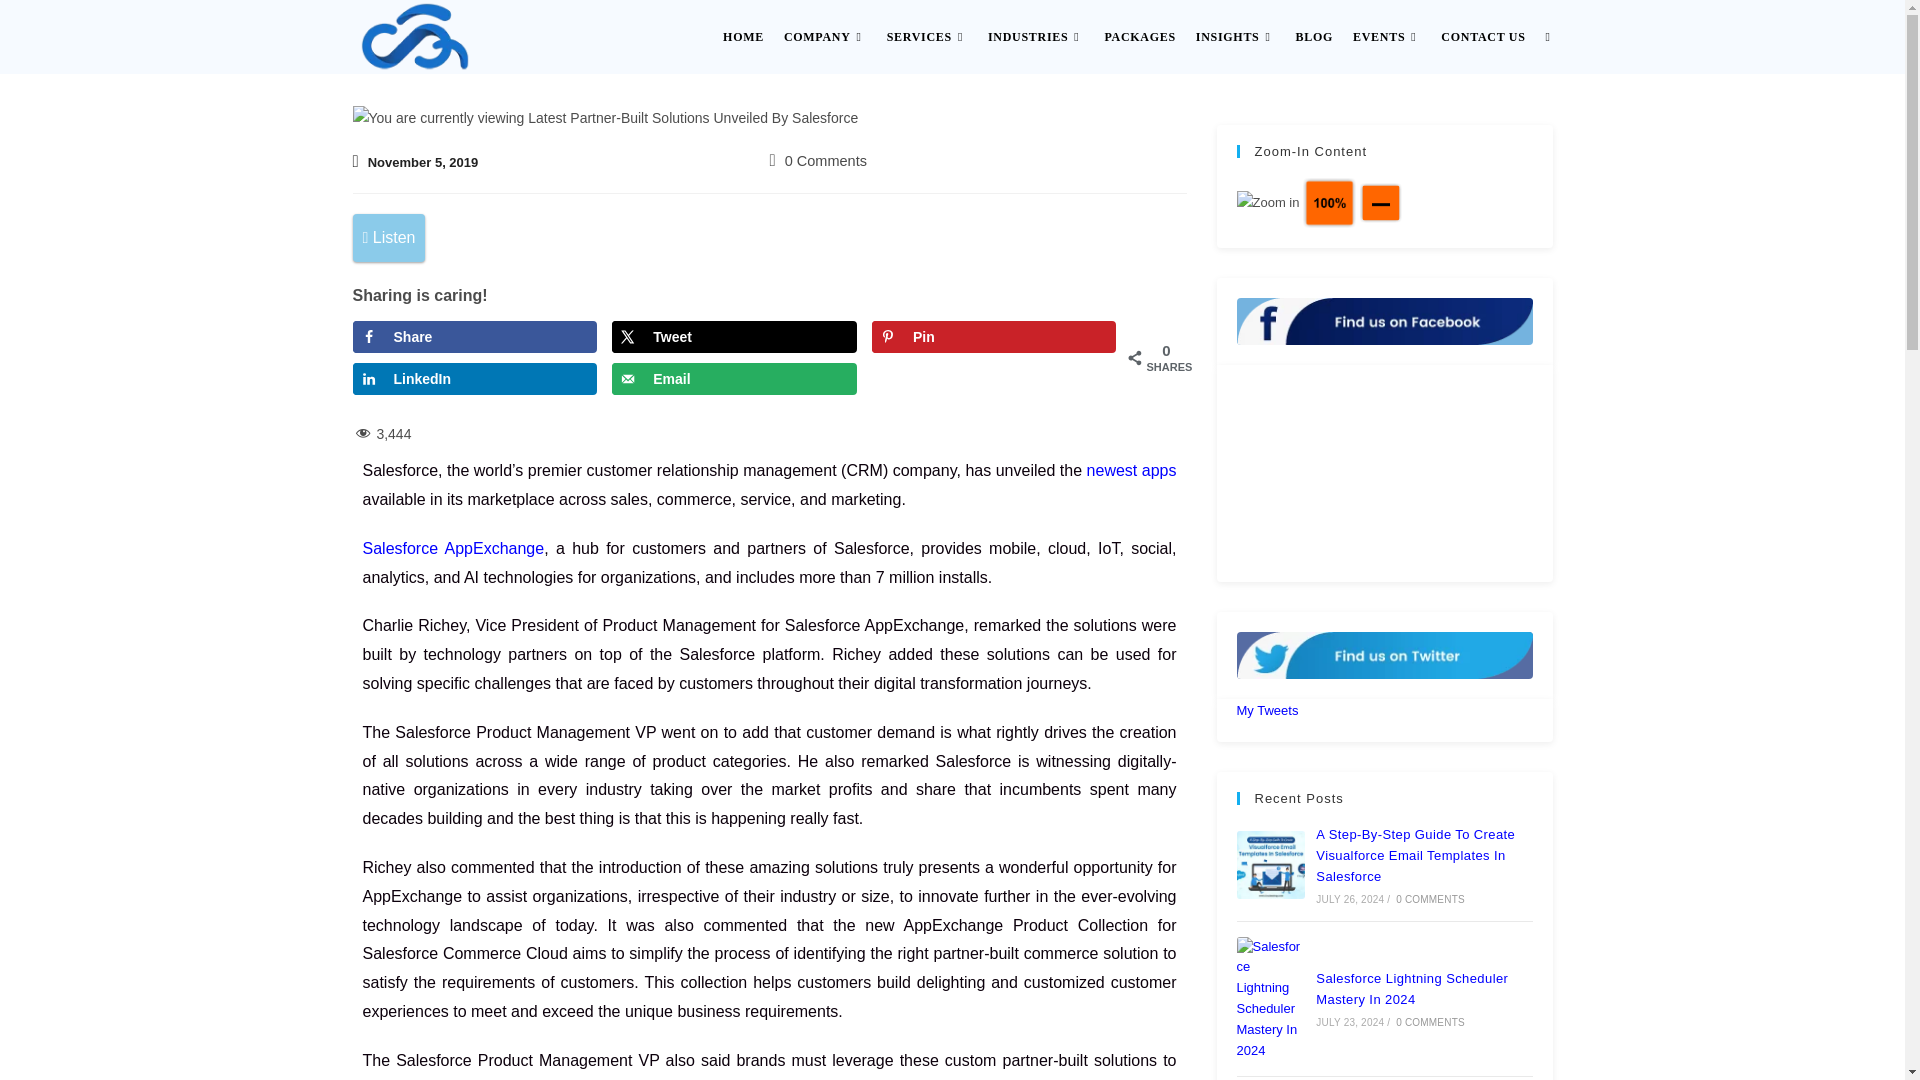  I want to click on Share on Facebook, so click(473, 336).